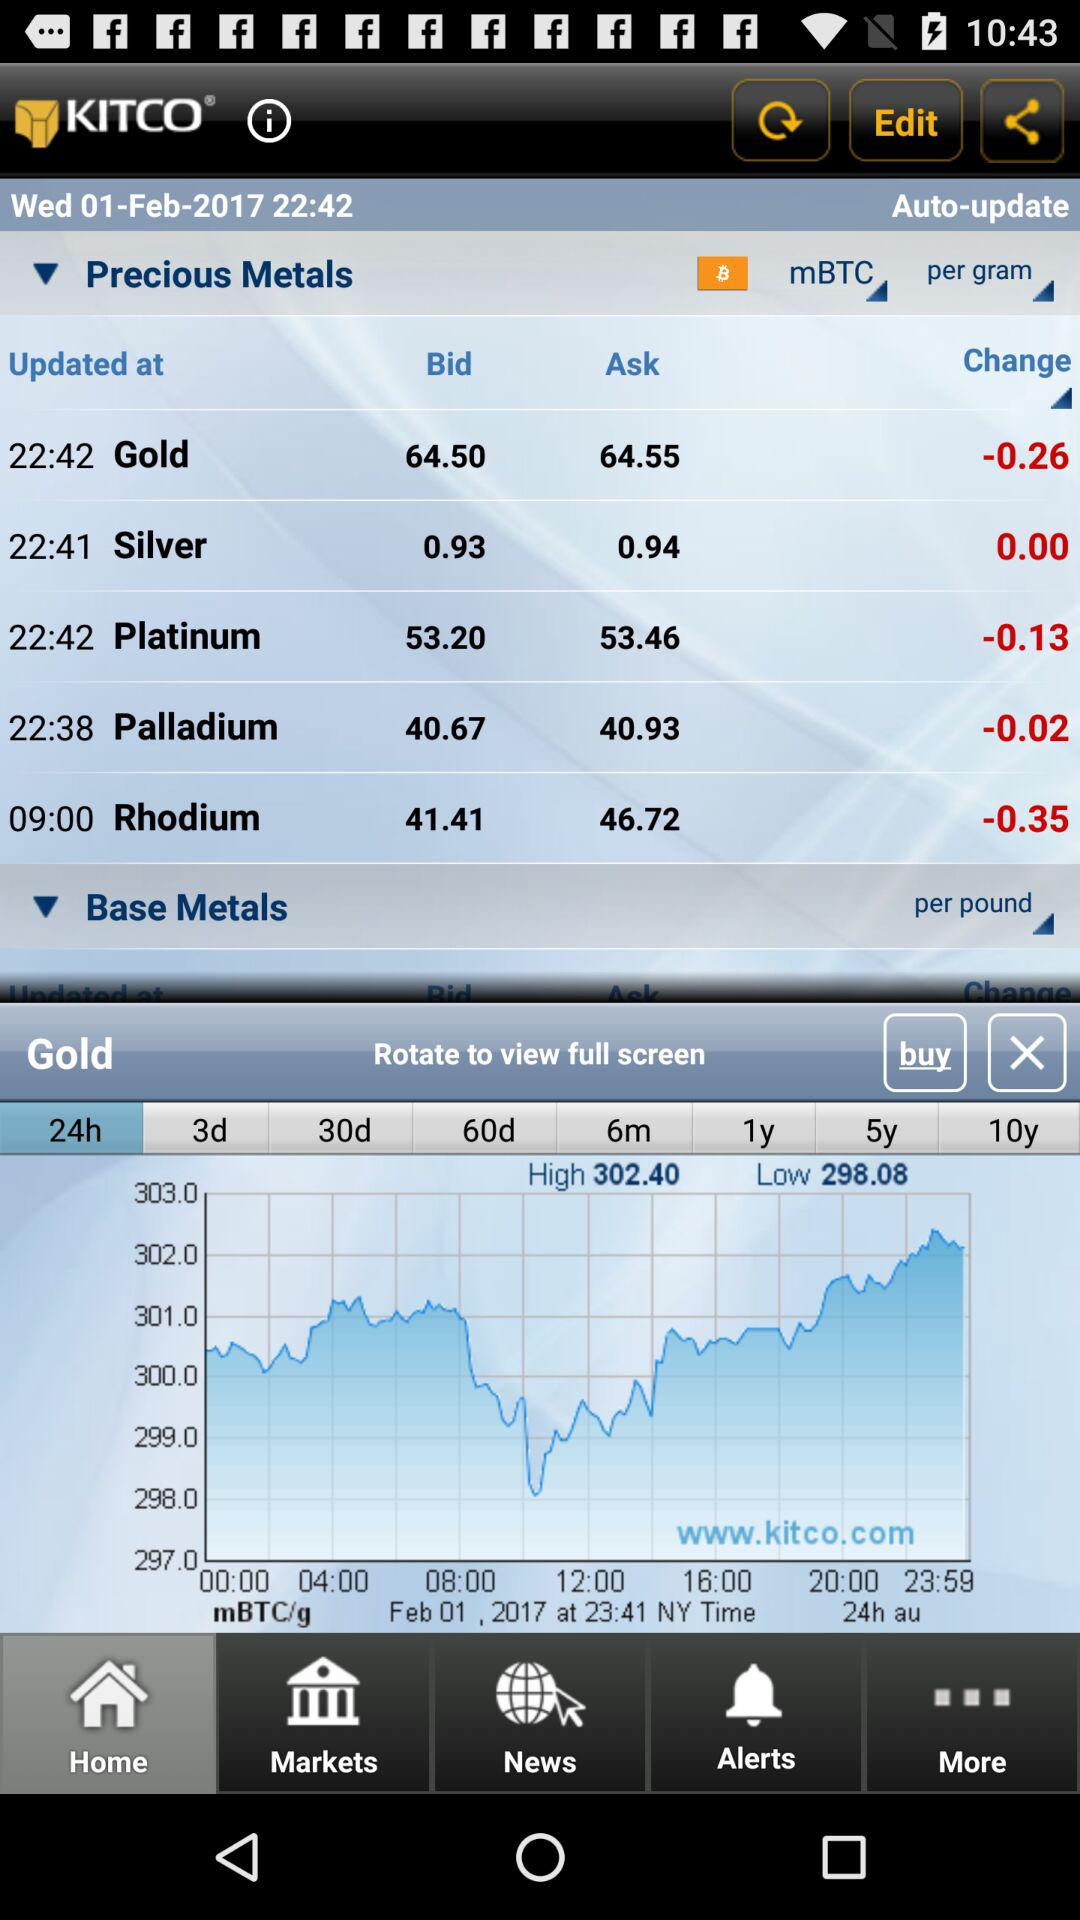  I want to click on refresh page, so click(780, 120).